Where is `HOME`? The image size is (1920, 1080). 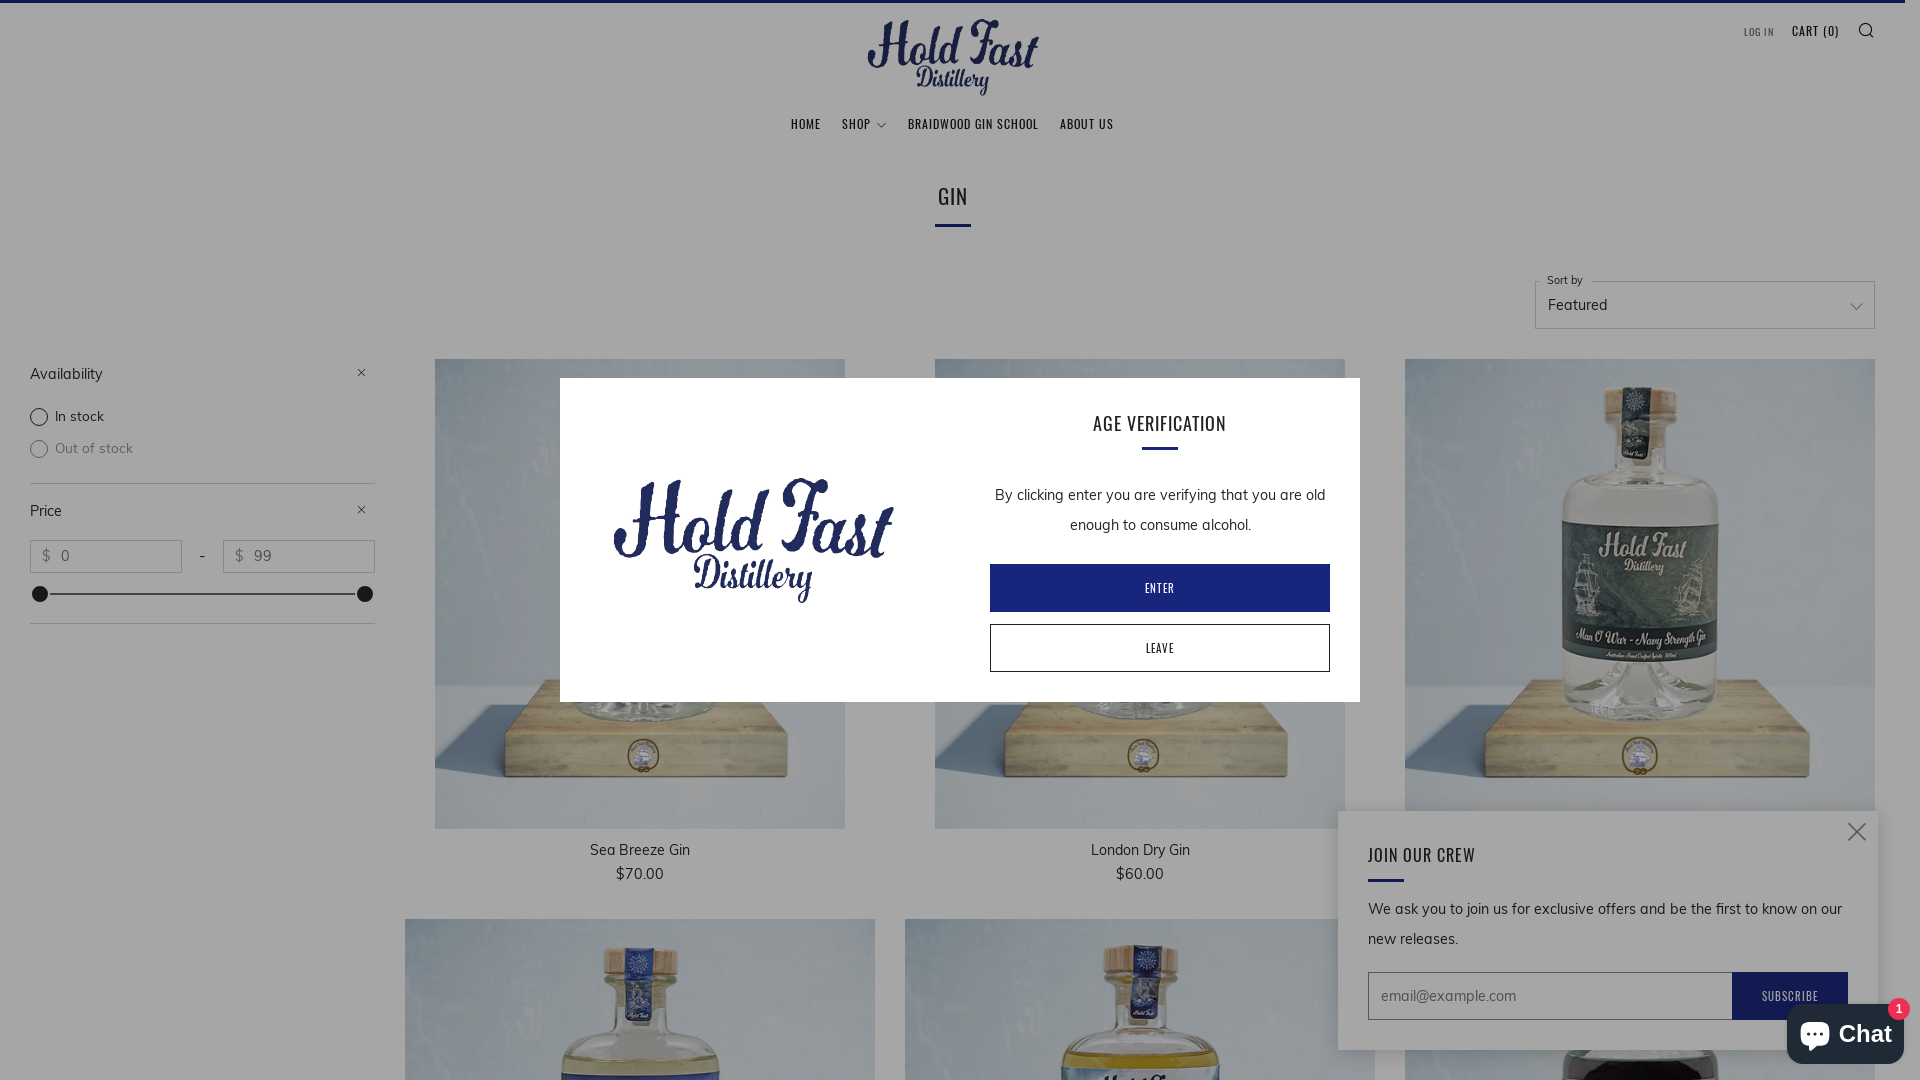 HOME is located at coordinates (806, 124).